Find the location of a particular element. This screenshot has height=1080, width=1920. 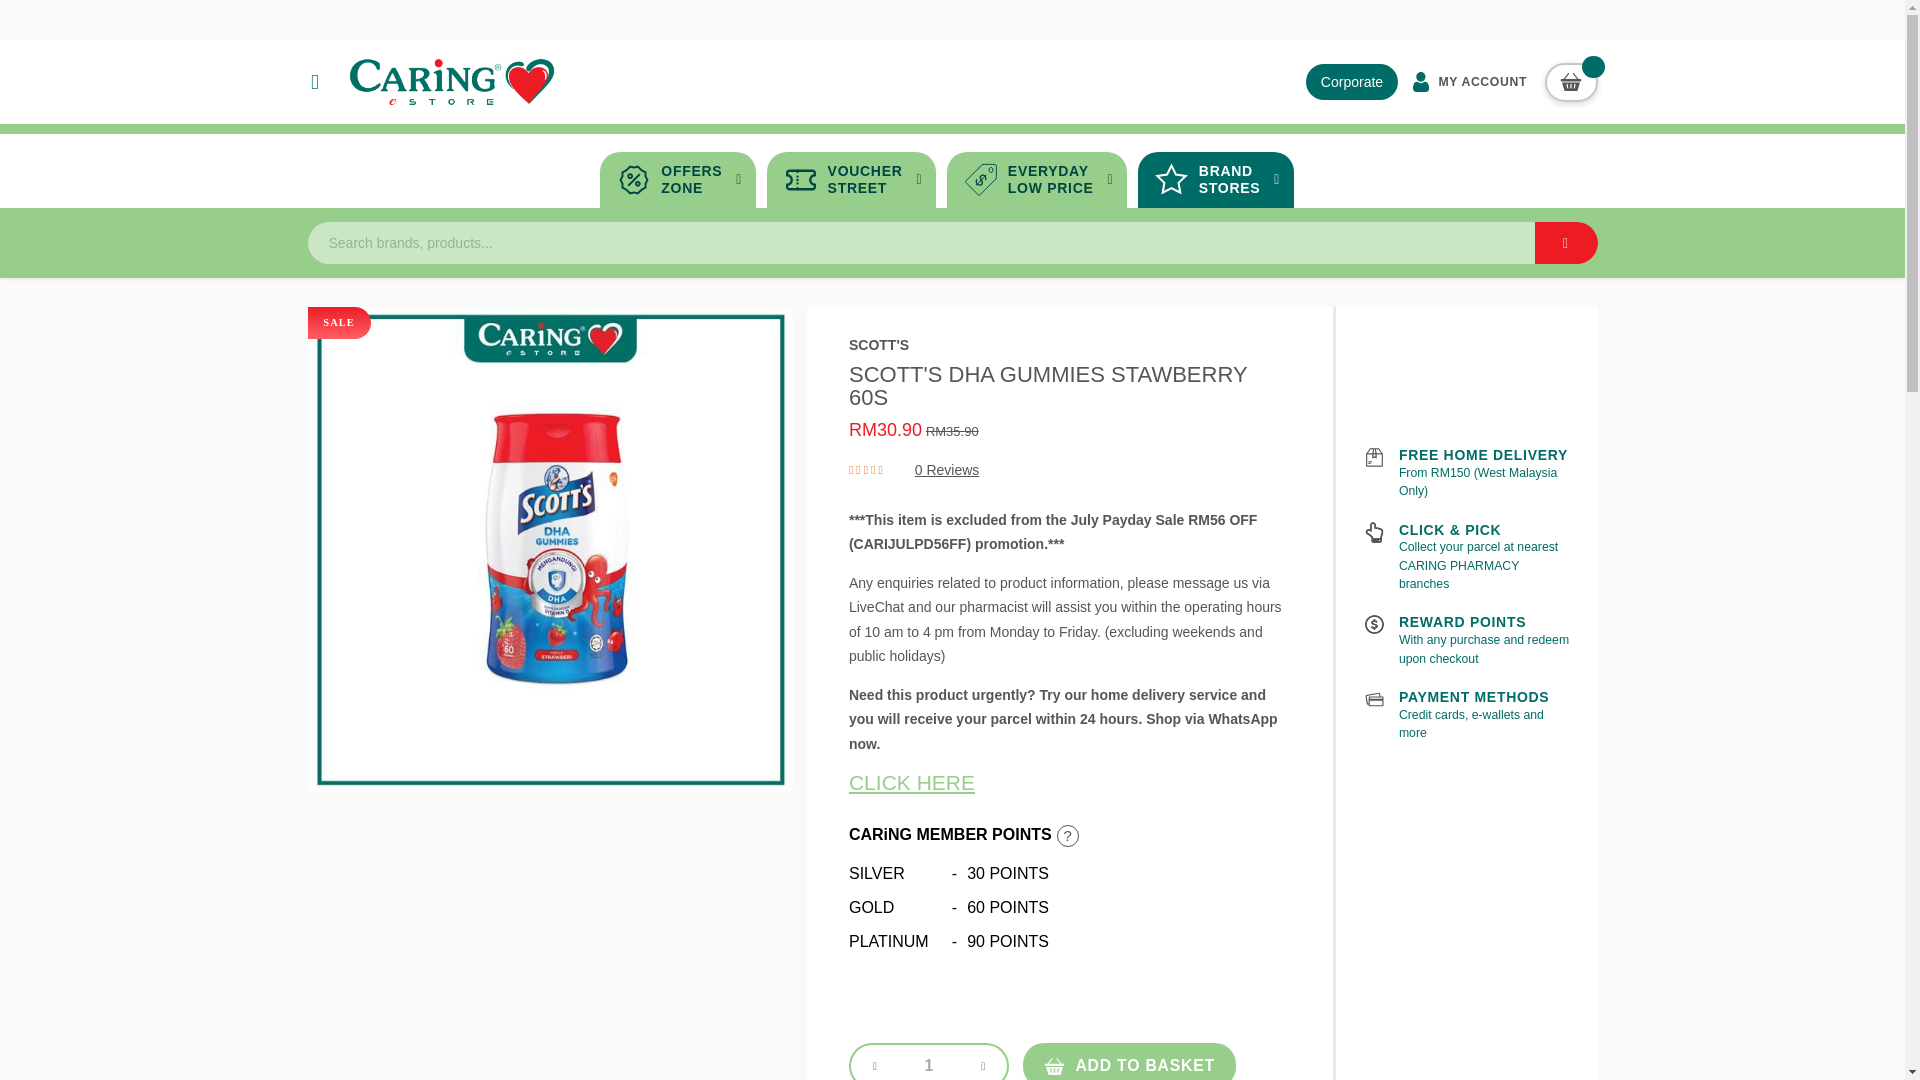

Corporate is located at coordinates (1570, 81).